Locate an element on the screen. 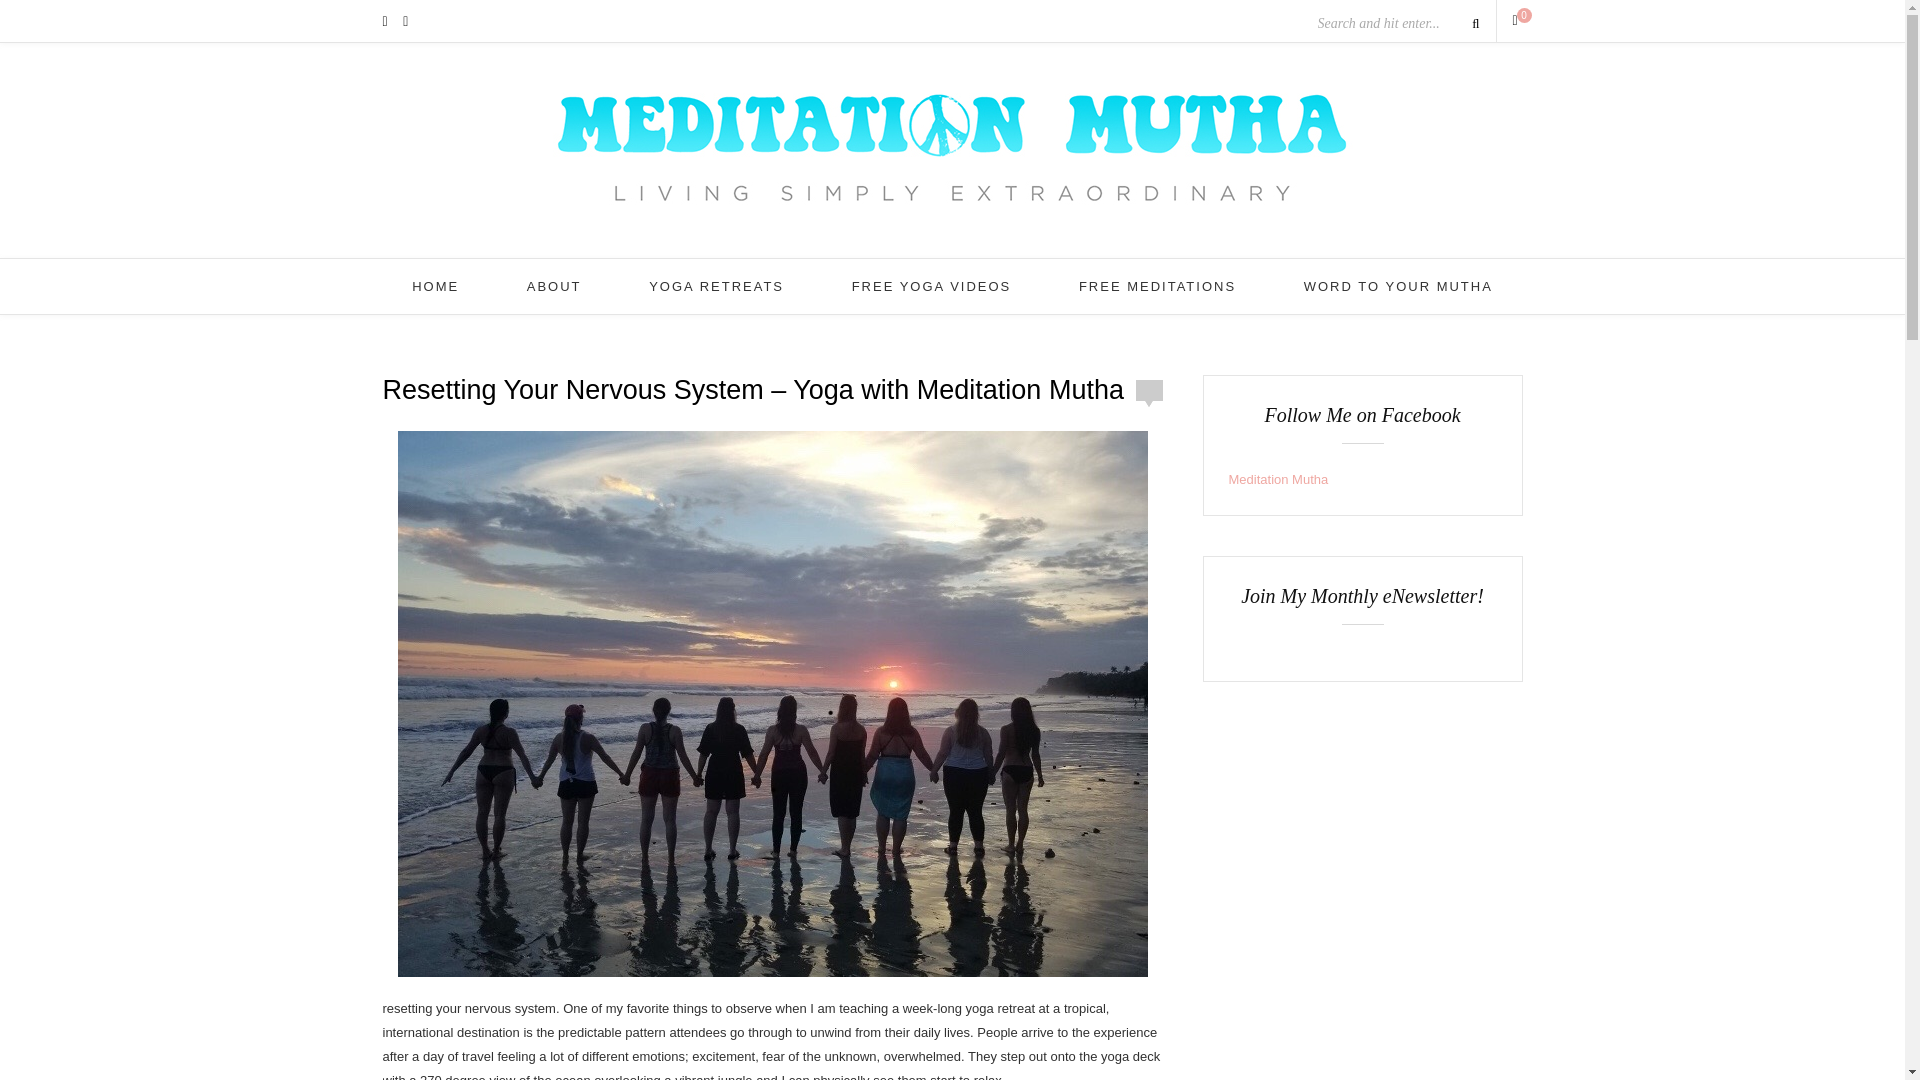  YOGA RETREATS is located at coordinates (716, 286).